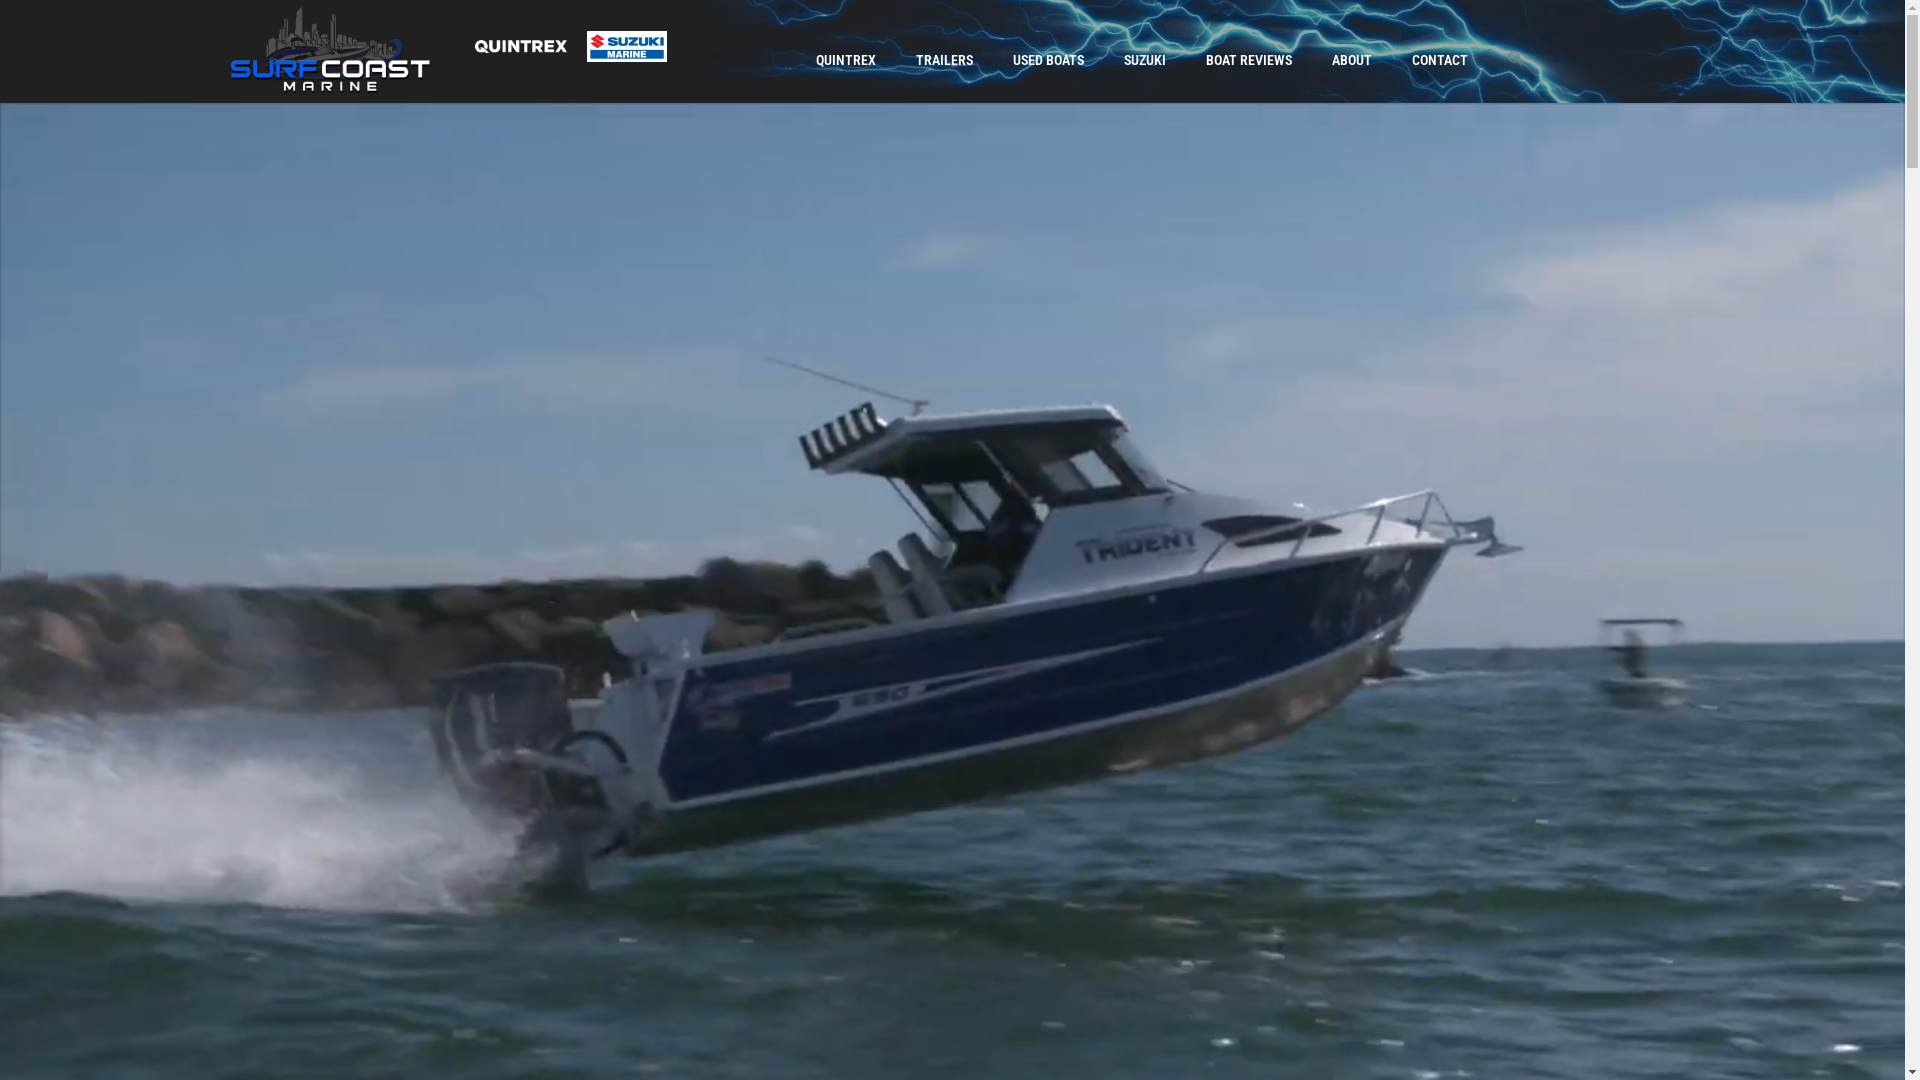  Describe the element at coordinates (1352, 60) in the screenshot. I see `ABOUT` at that location.